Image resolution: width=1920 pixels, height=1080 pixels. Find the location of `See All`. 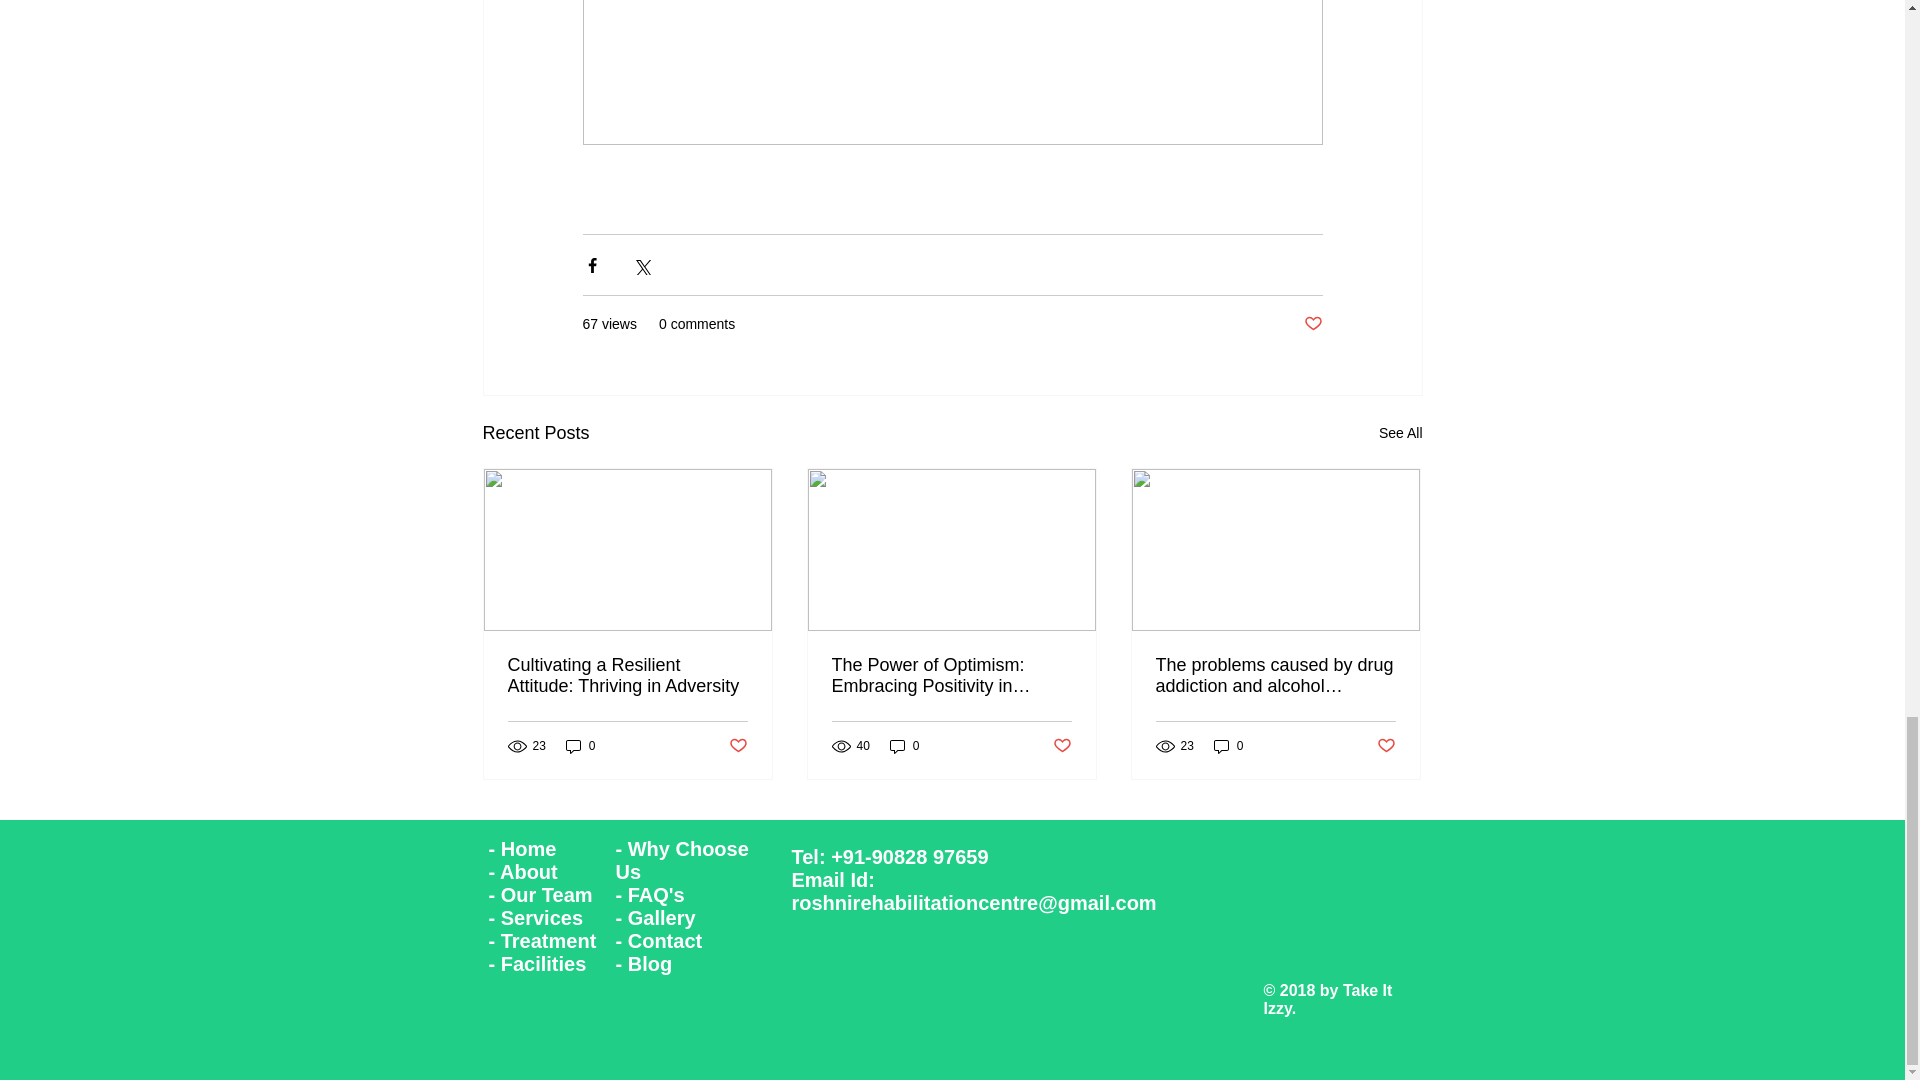

See All is located at coordinates (1400, 434).